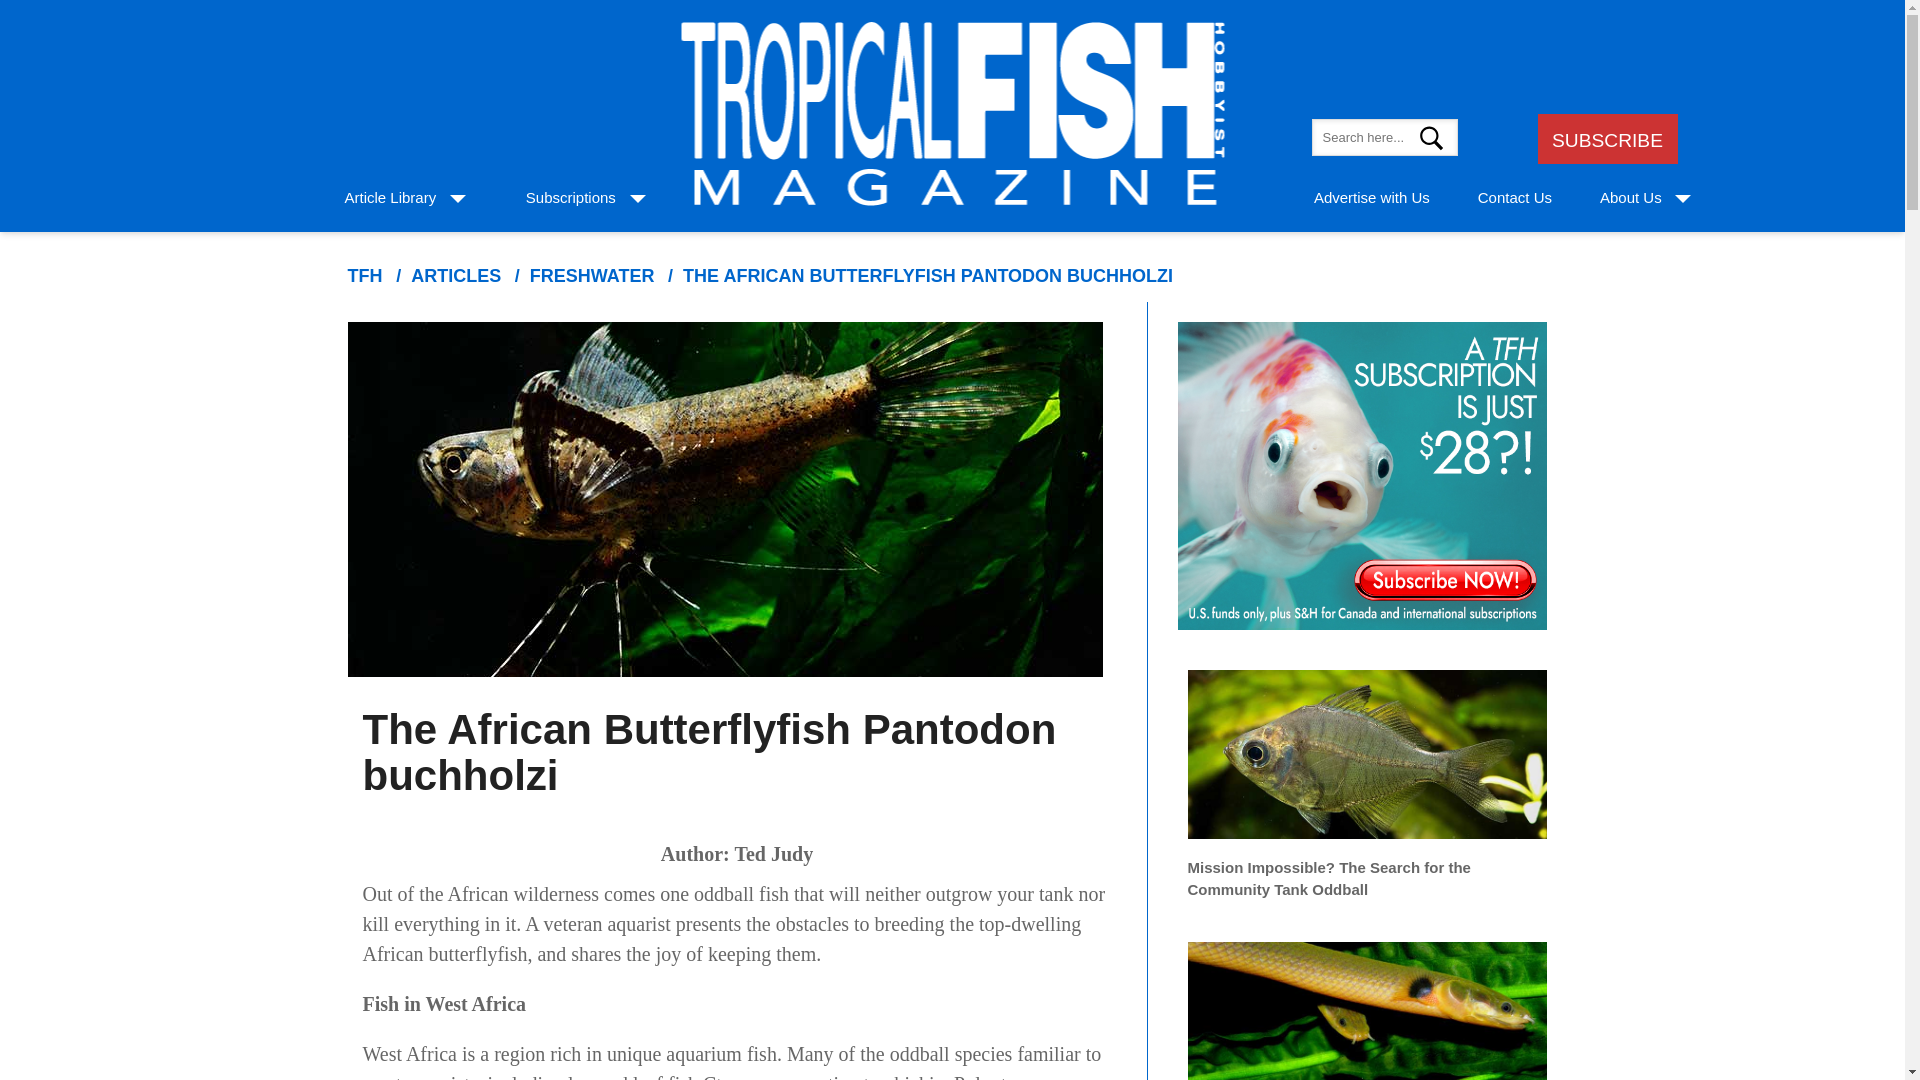 The width and height of the screenshot is (1920, 1080). I want to click on the-african-butterflyfish-pantodon-buchholzi, so click(928, 276).